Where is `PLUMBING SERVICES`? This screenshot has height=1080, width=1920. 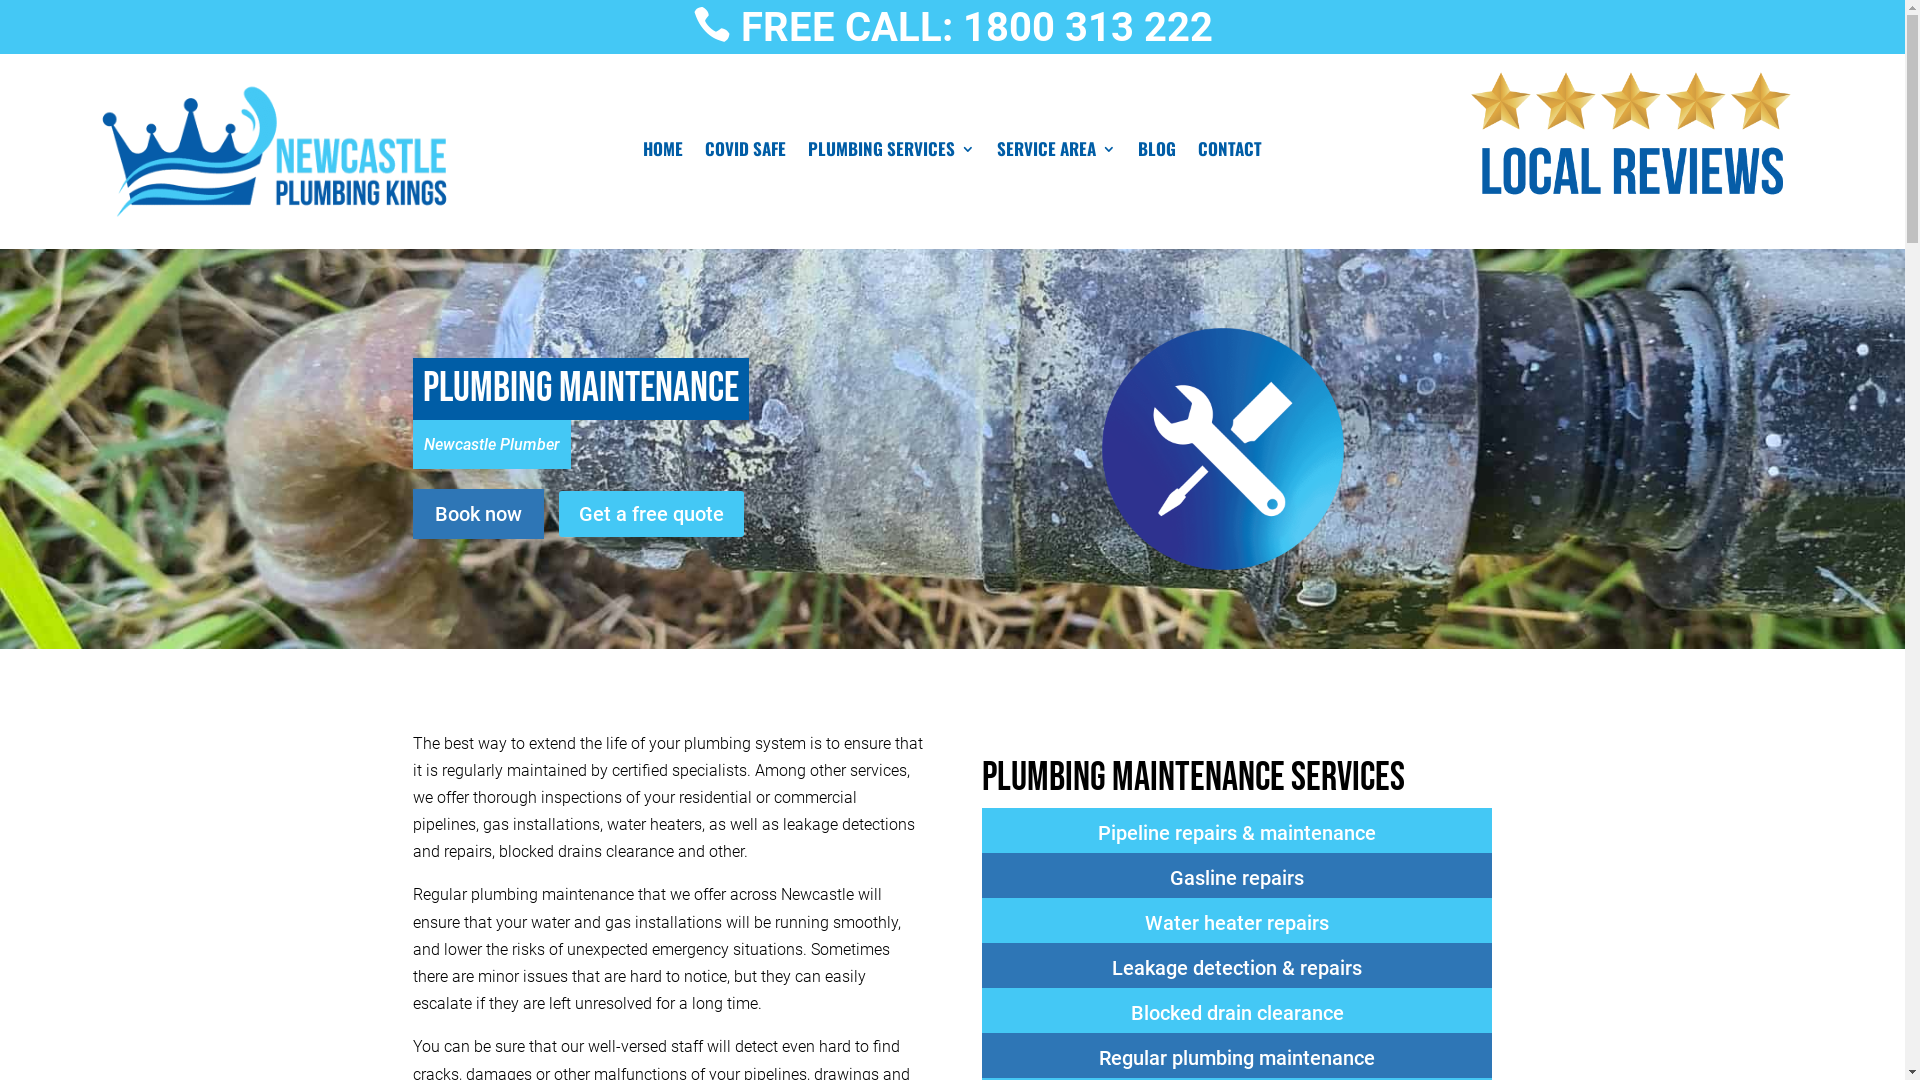 PLUMBING SERVICES is located at coordinates (892, 153).